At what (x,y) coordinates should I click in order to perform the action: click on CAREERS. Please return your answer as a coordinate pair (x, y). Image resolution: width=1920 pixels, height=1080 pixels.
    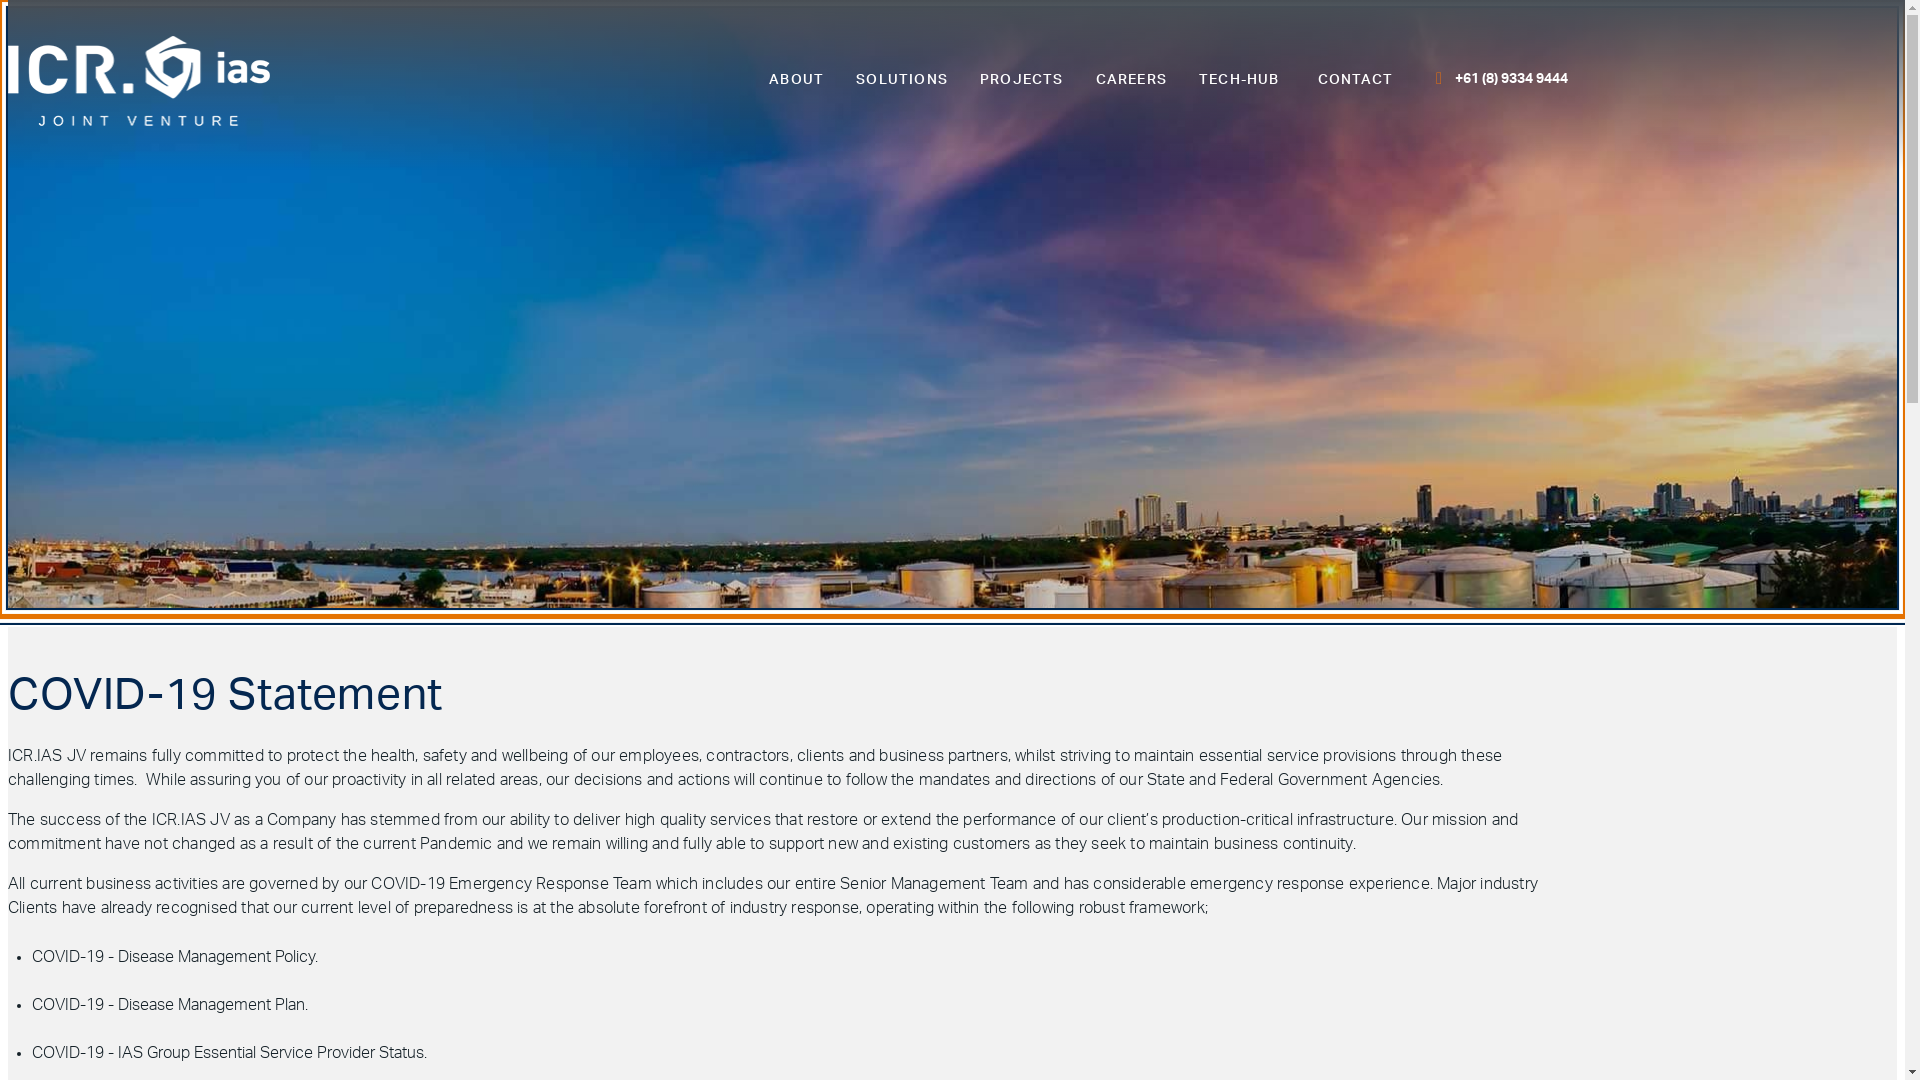
    Looking at the image, I should click on (1132, 80).